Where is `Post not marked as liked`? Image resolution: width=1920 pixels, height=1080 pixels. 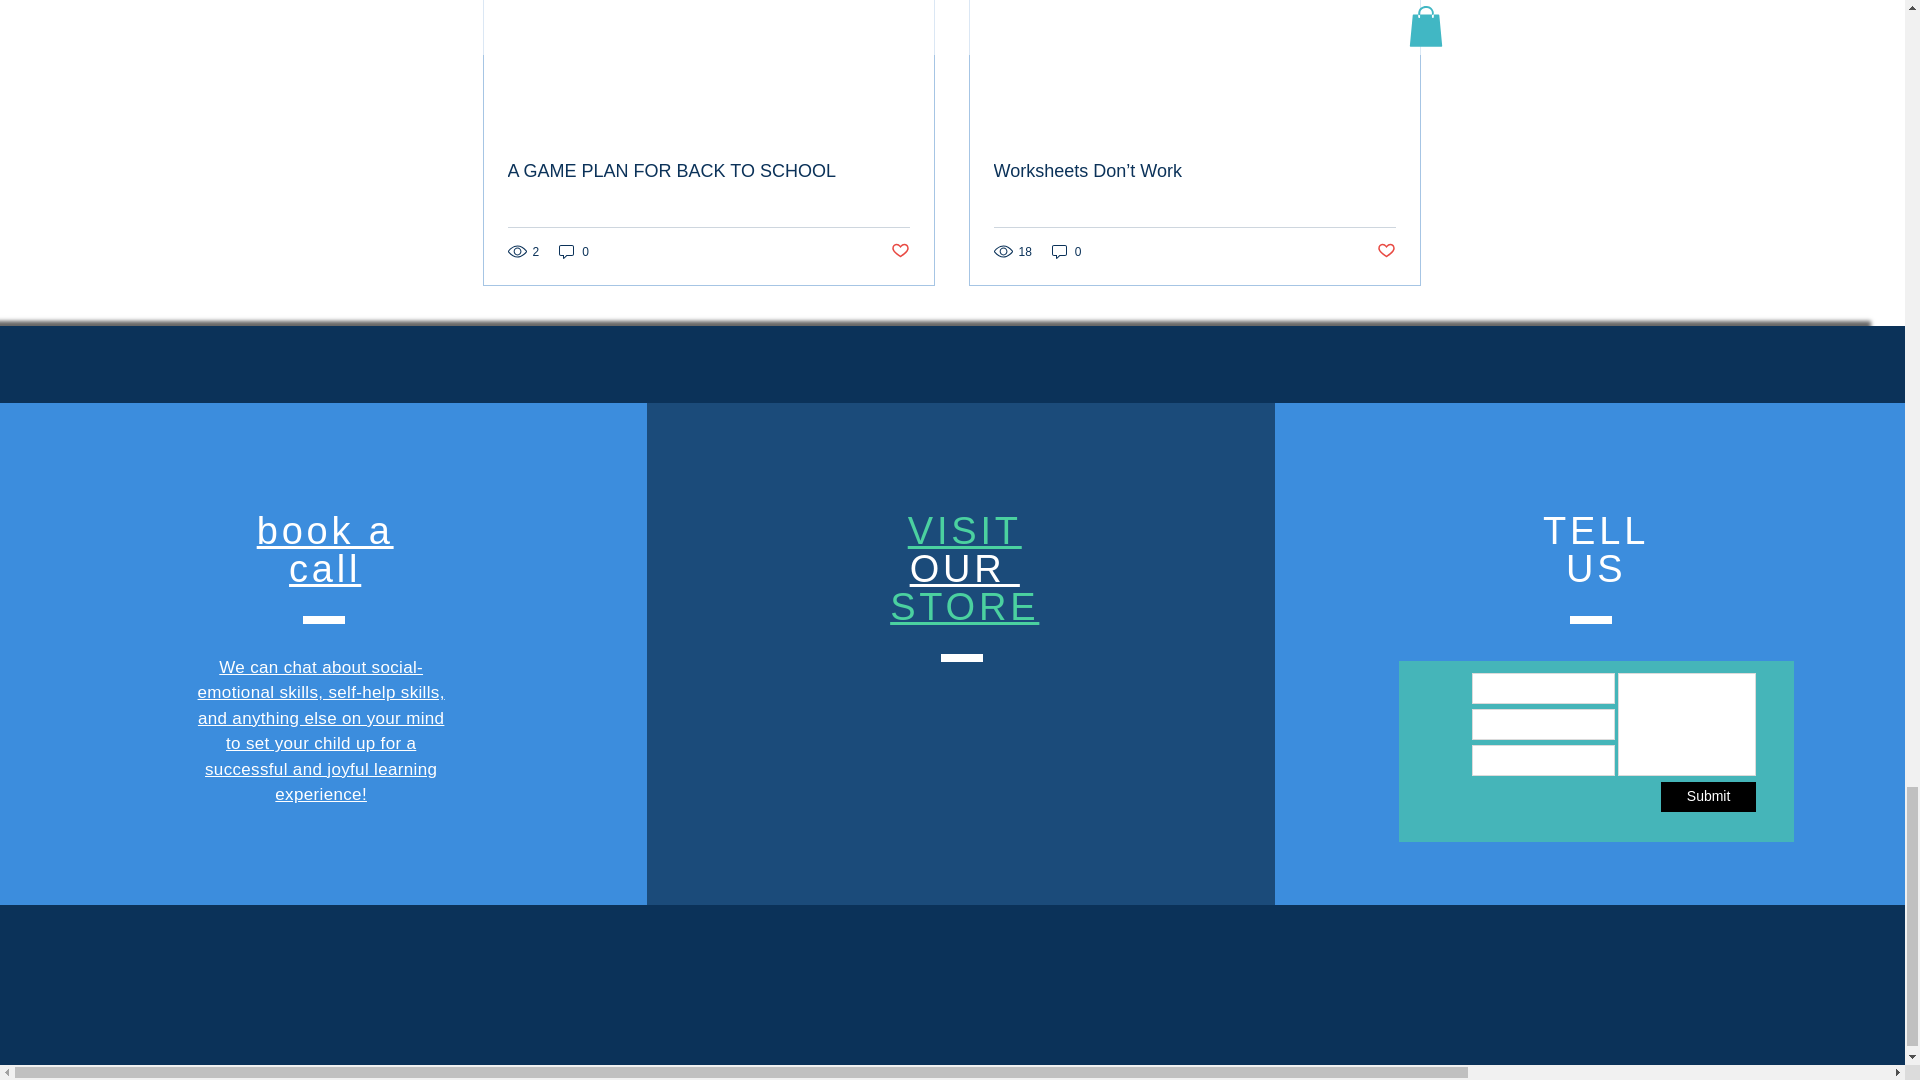 Post not marked as liked is located at coordinates (1386, 251).